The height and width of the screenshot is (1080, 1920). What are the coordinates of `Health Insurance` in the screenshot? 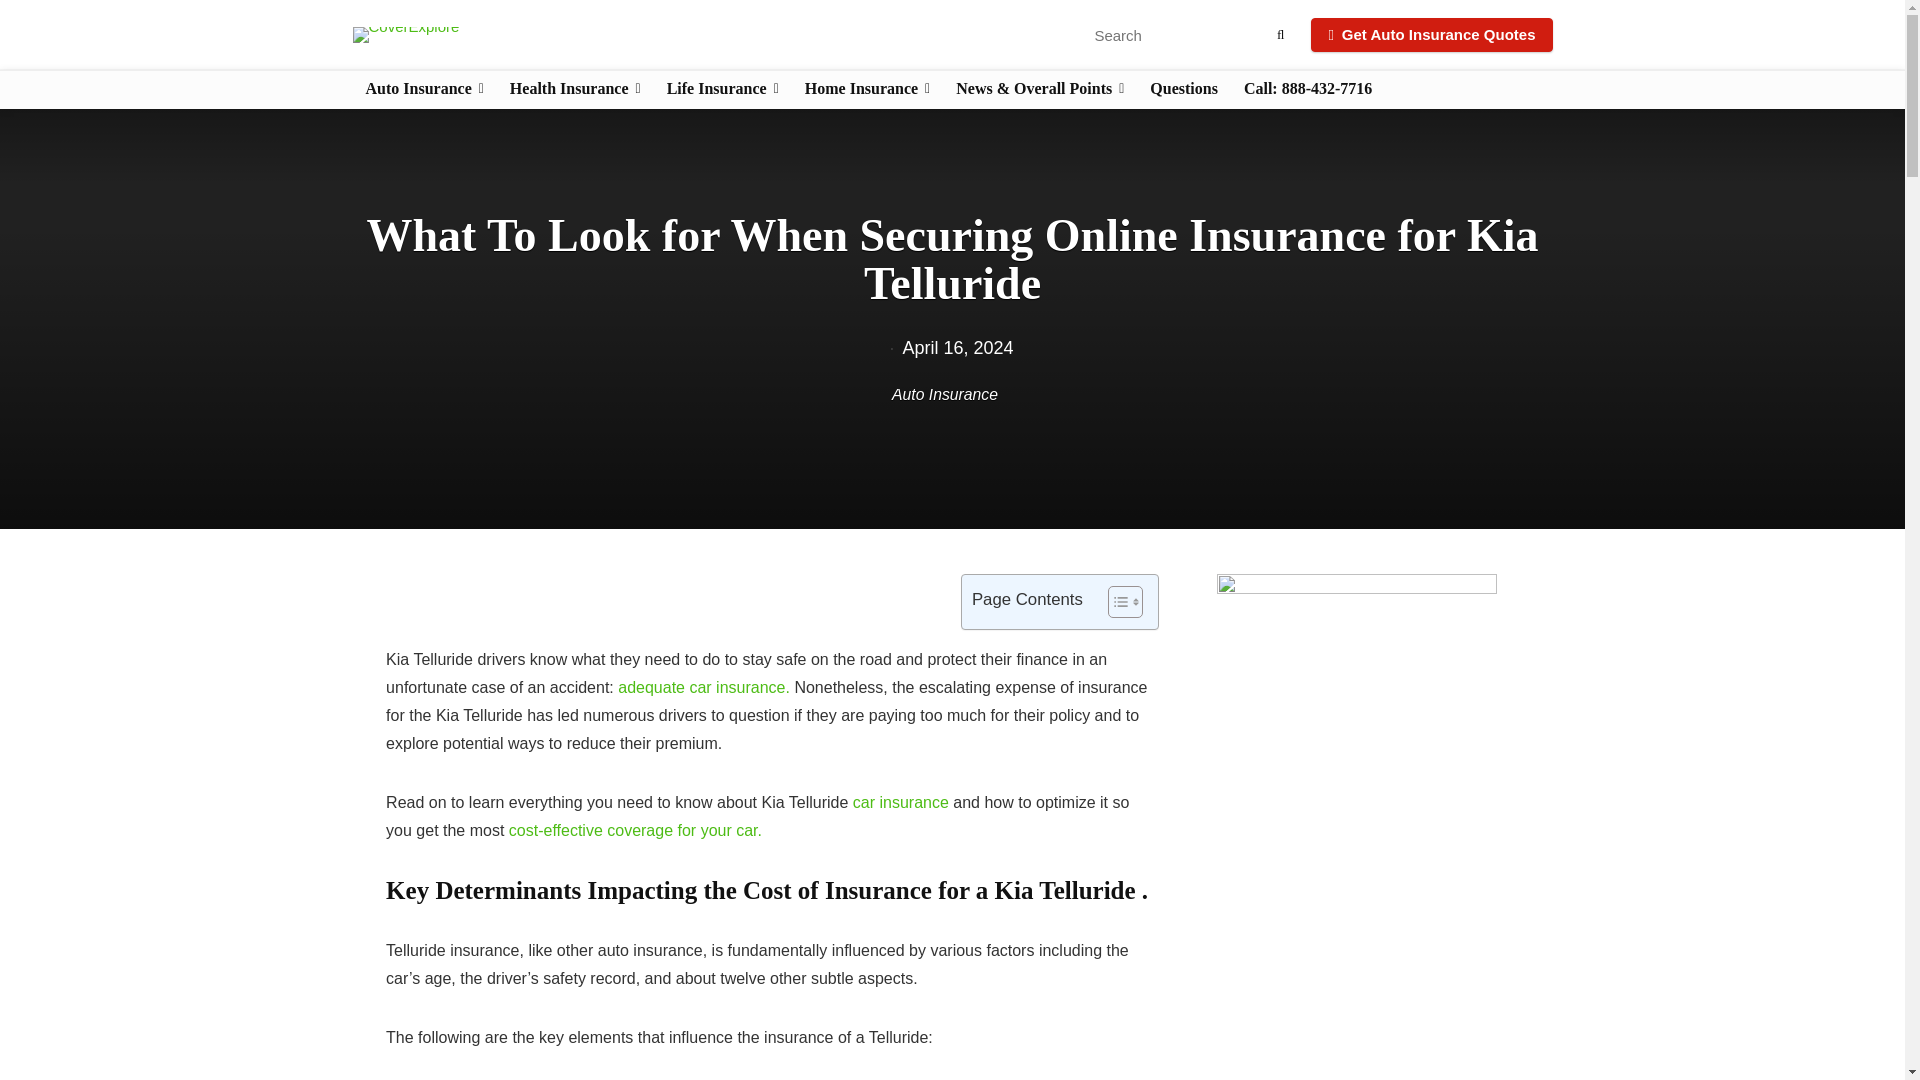 It's located at (576, 90).